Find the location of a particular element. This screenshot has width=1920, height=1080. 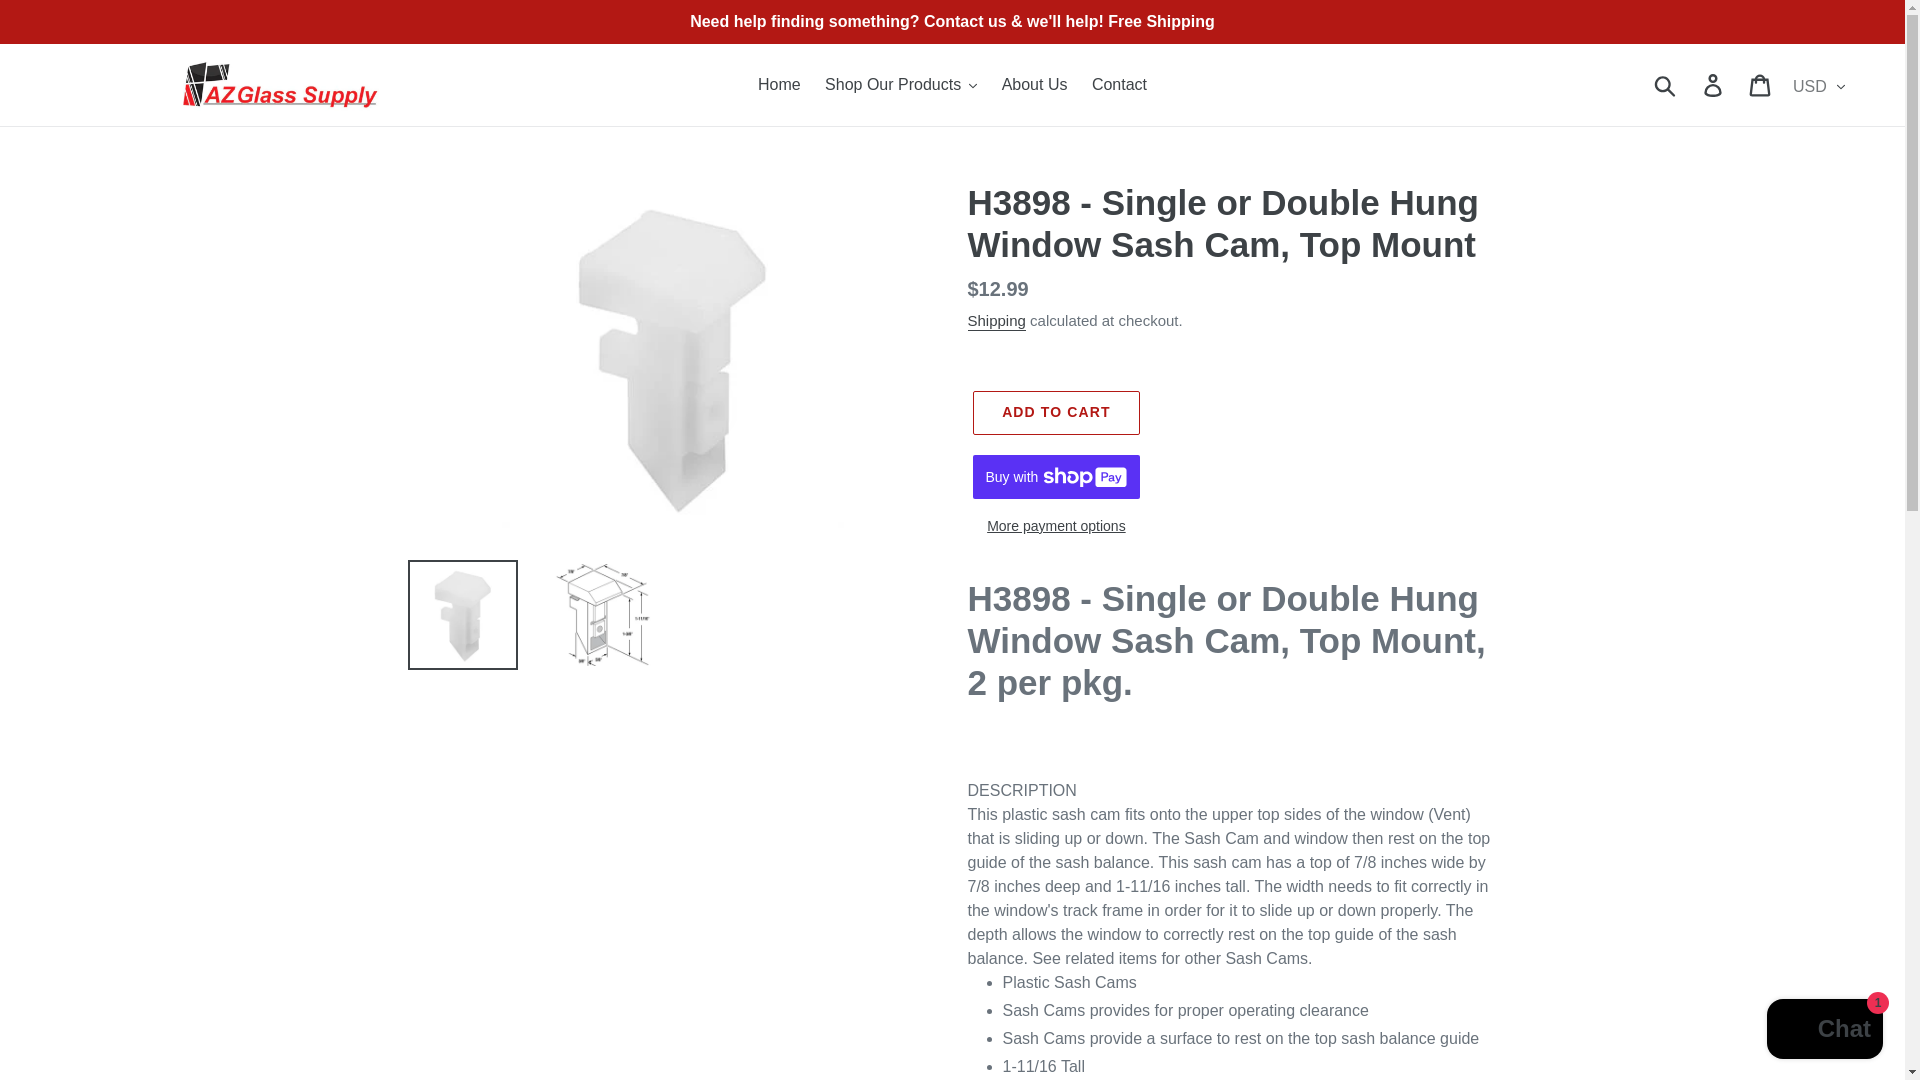

Submit is located at coordinates (1666, 84).